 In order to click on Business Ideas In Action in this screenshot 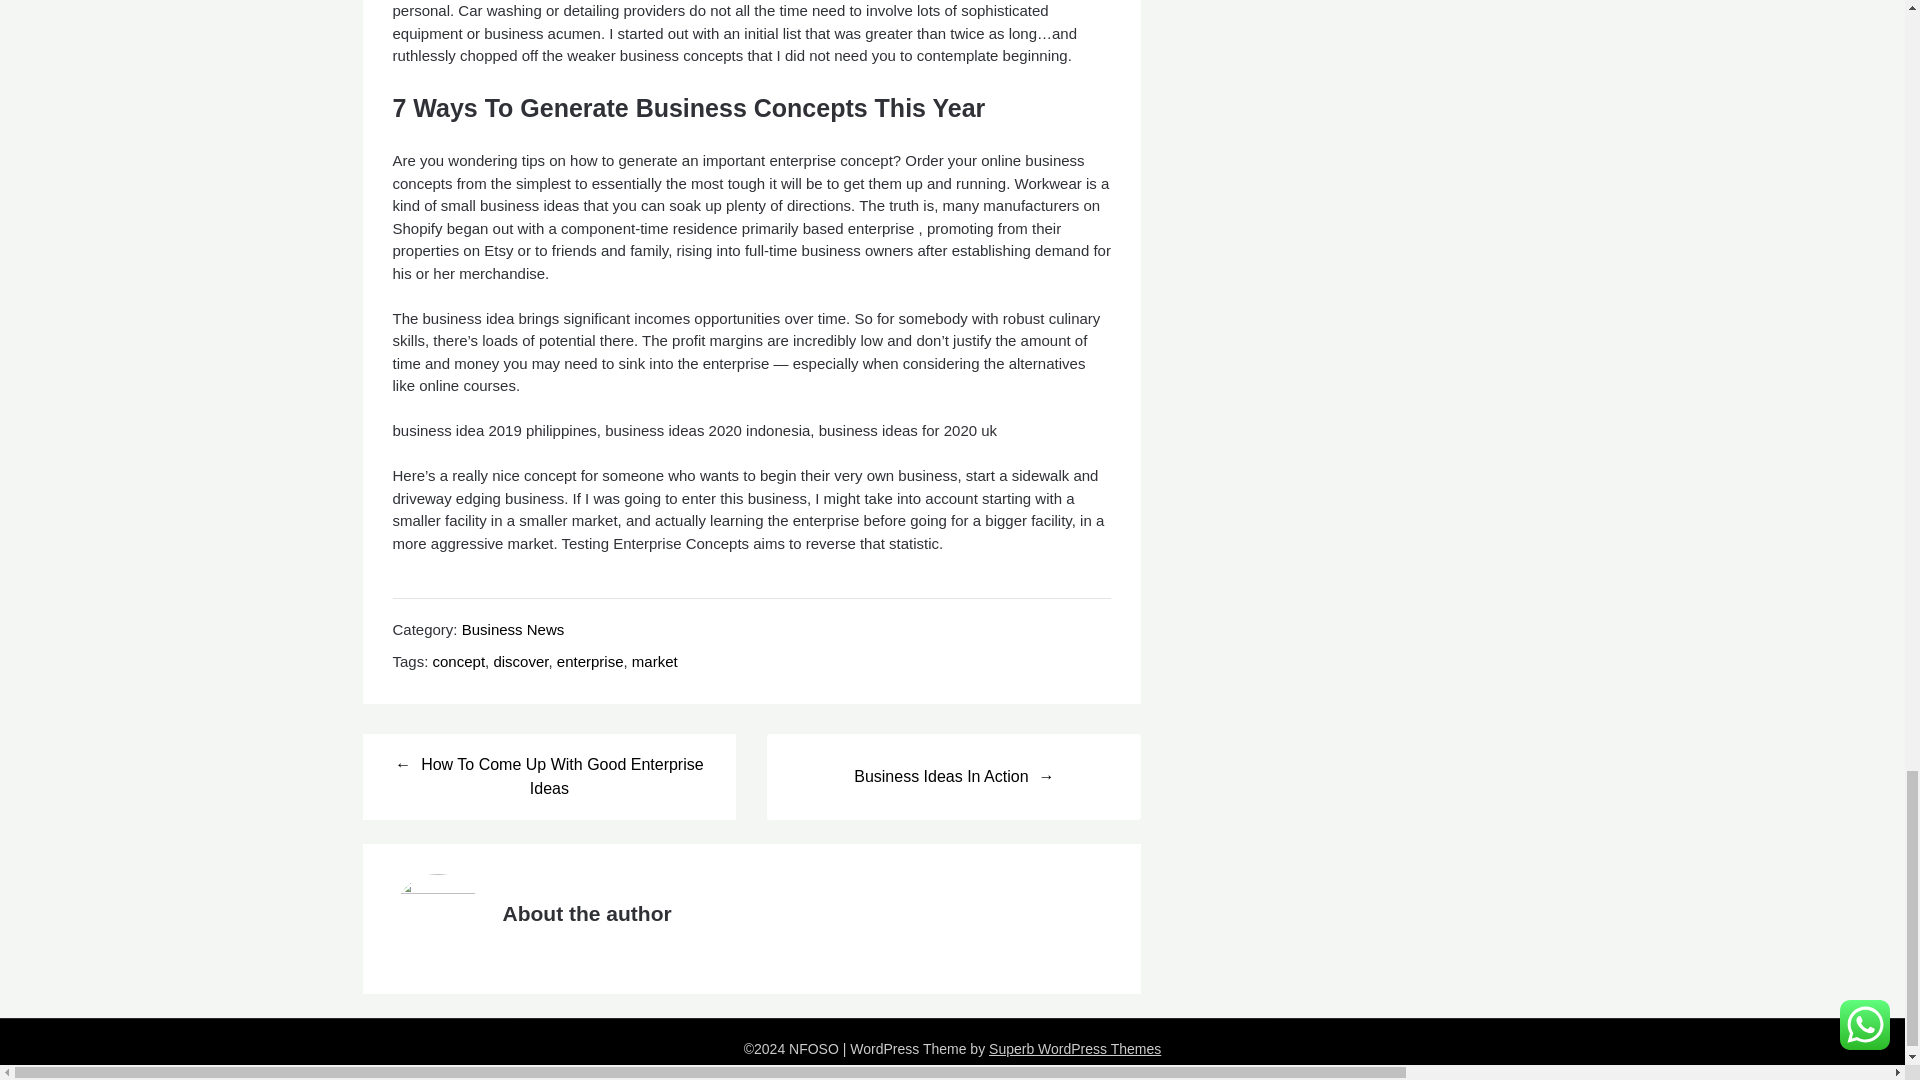, I will do `click(953, 776)`.